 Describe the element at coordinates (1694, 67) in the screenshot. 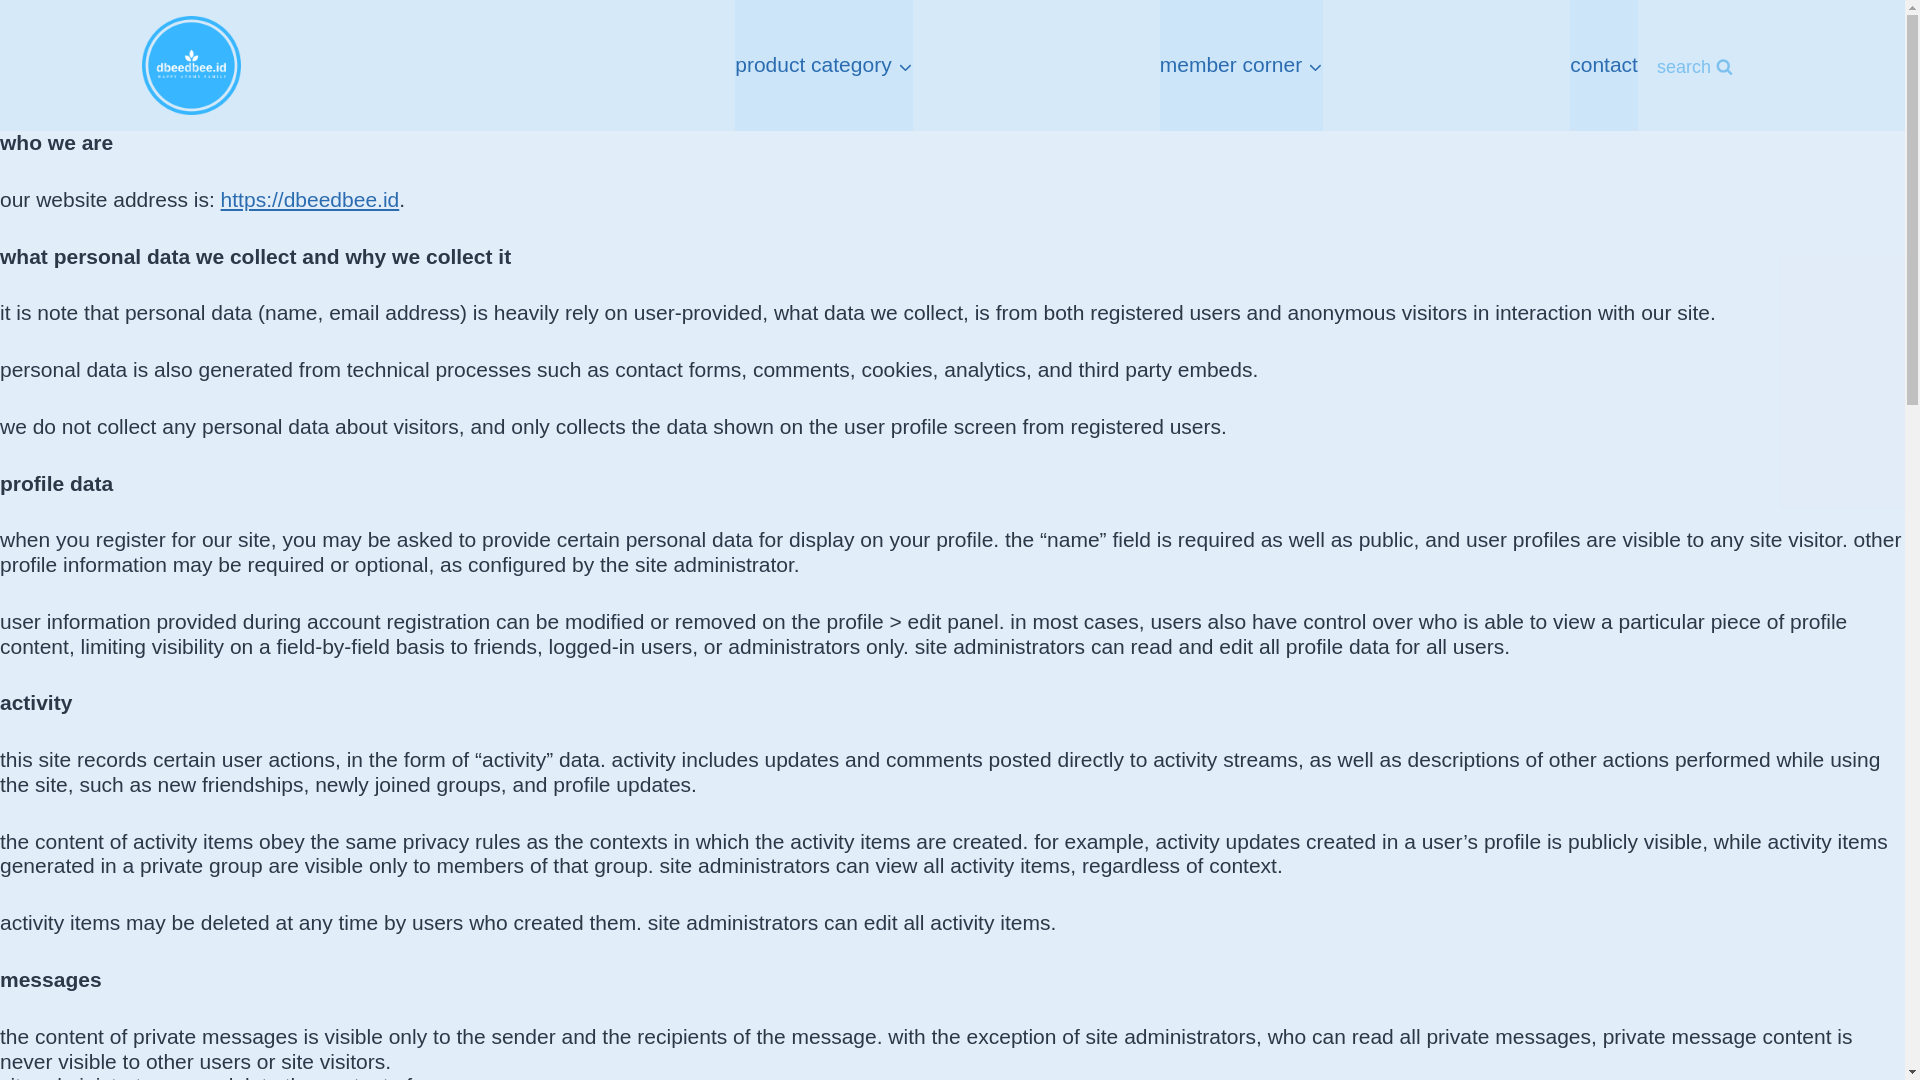

I see `search` at that location.